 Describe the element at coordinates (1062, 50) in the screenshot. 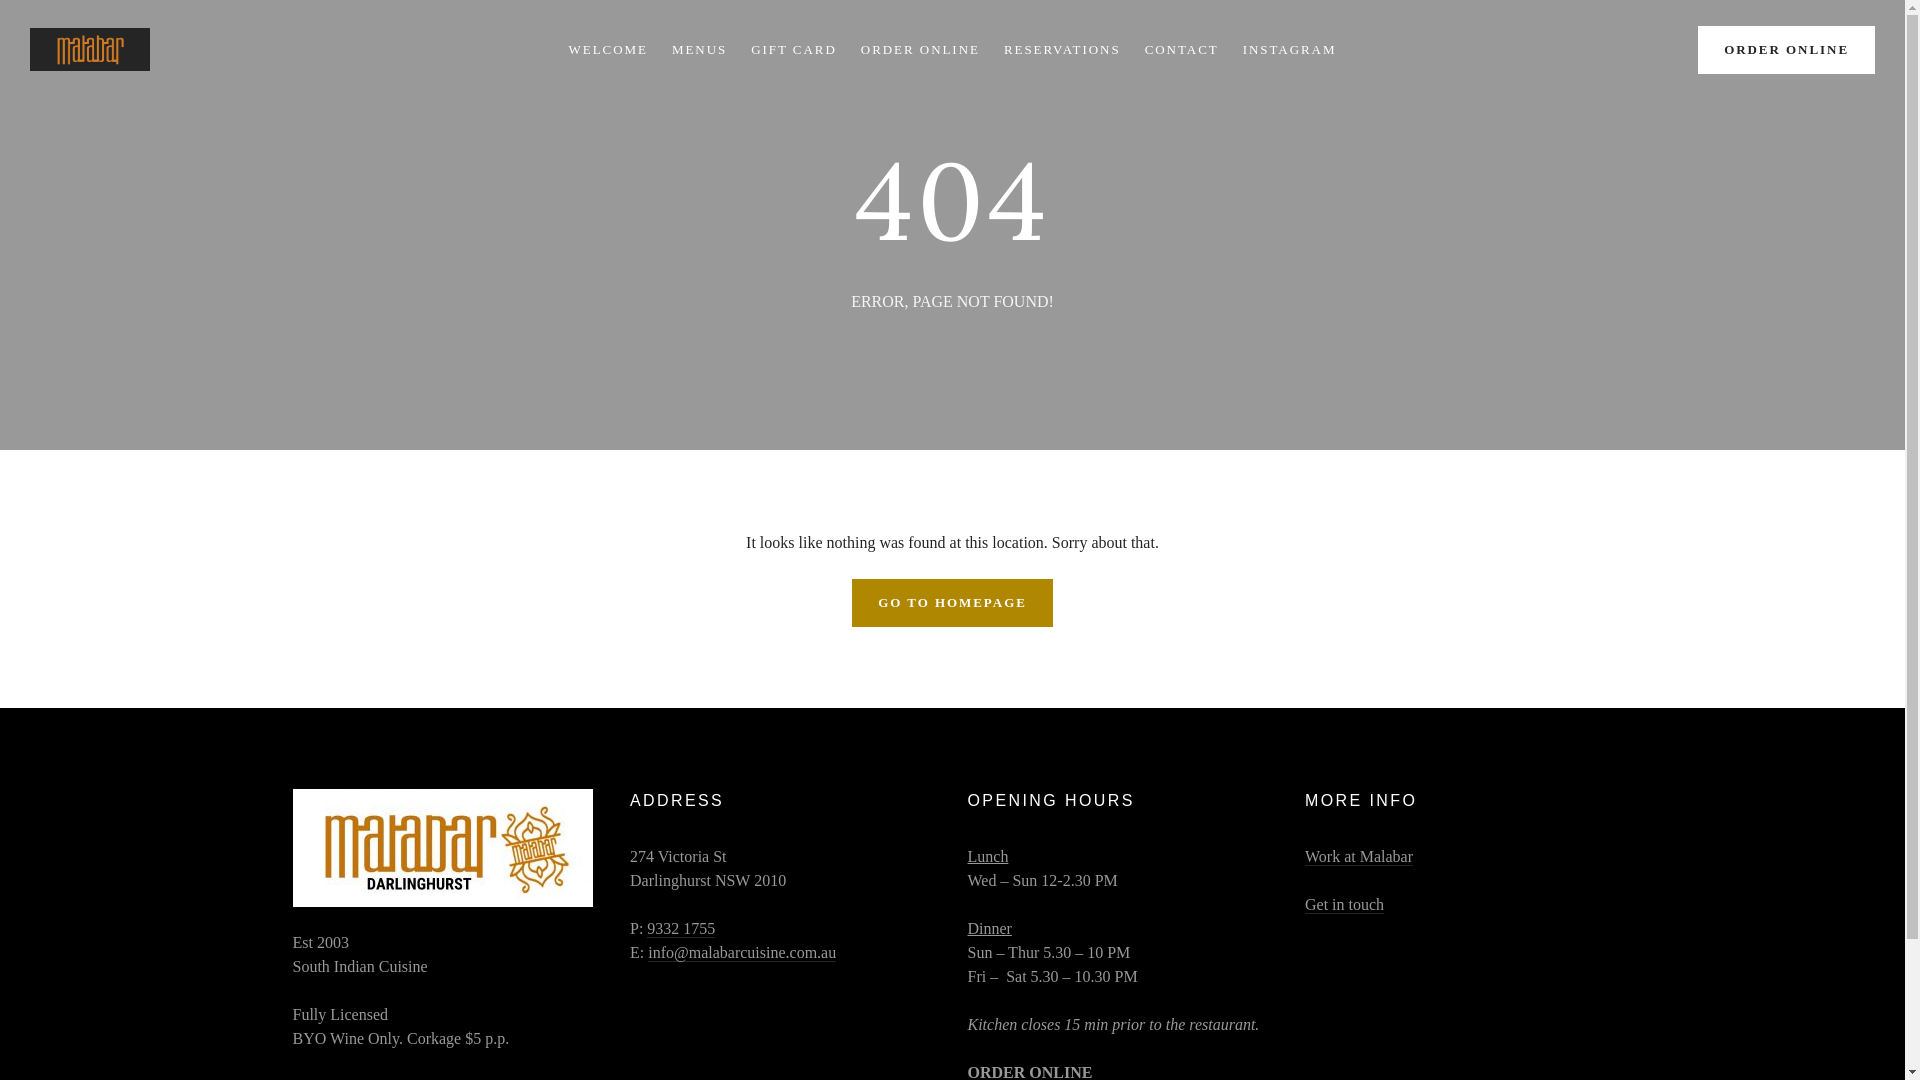

I see `RESERVATIONS` at that location.